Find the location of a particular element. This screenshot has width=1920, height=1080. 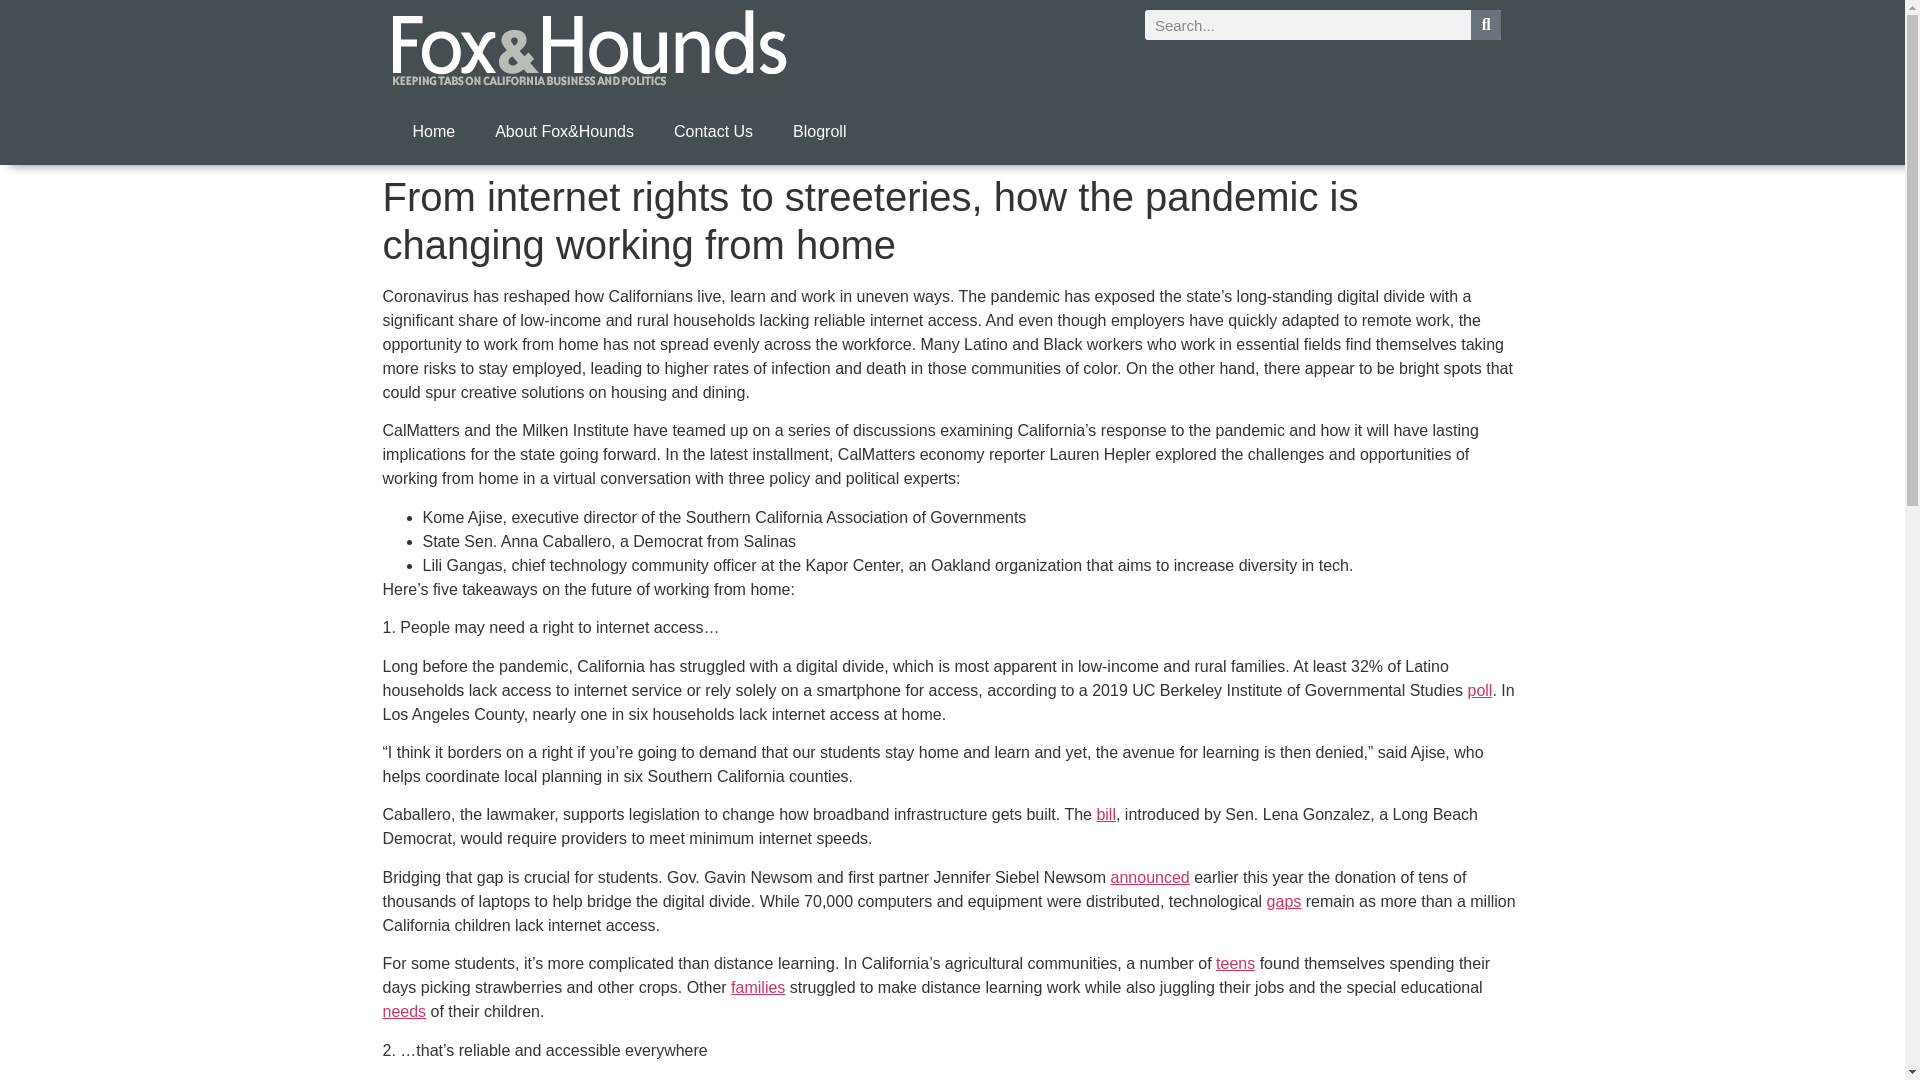

announced is located at coordinates (1150, 877).